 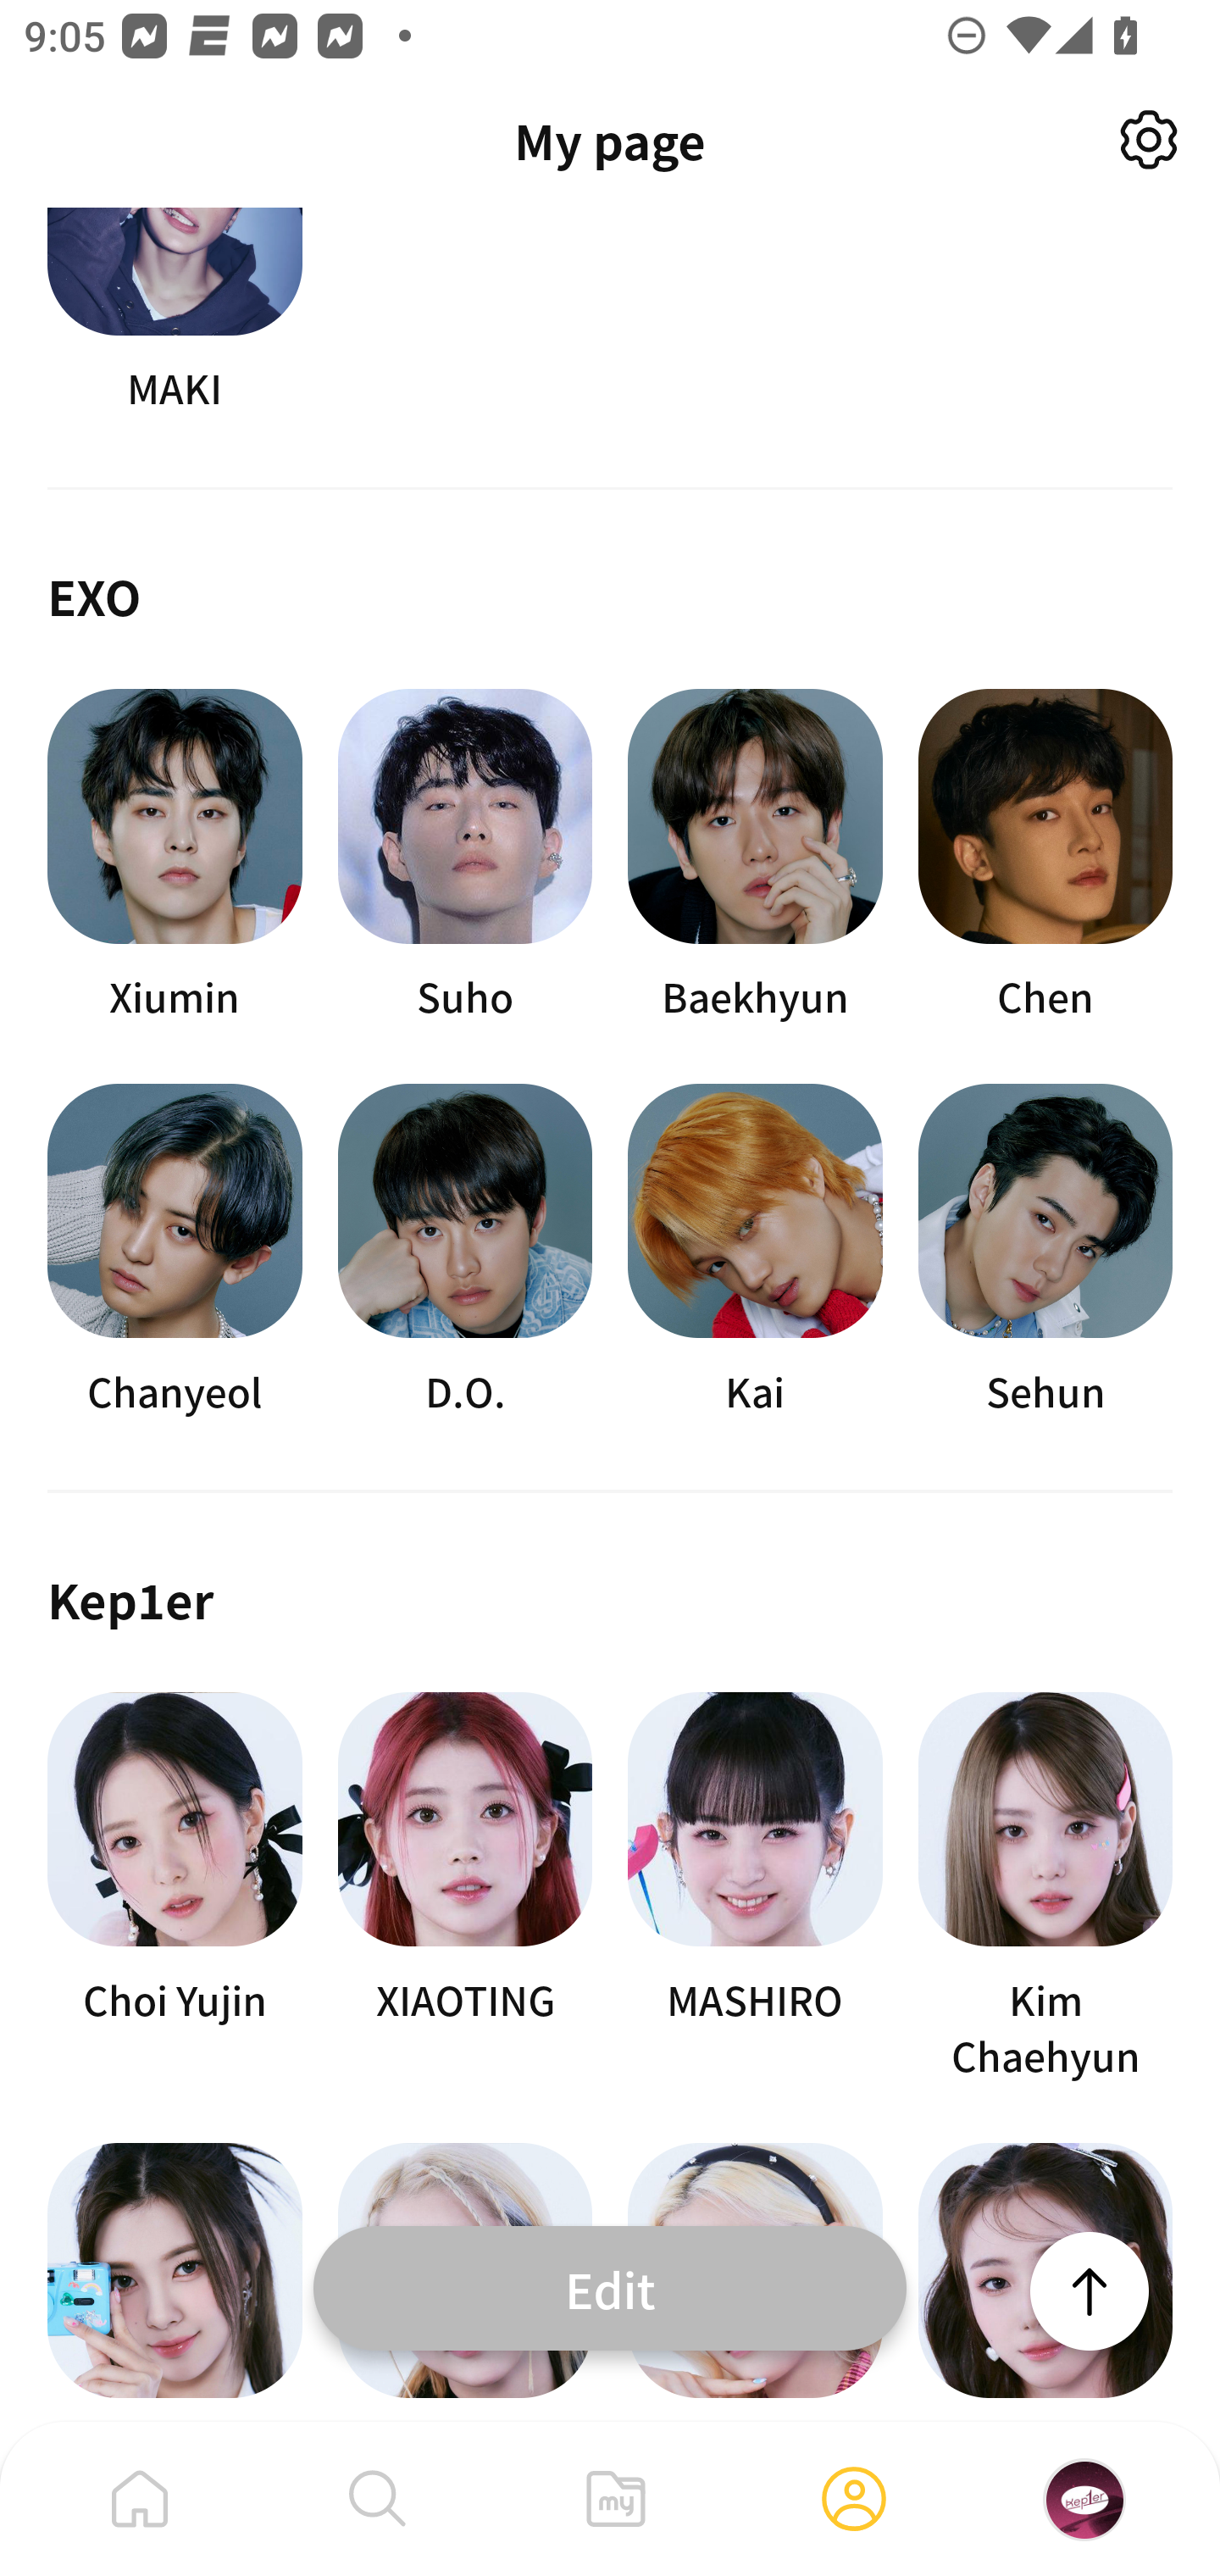 I want to click on Xiumin, so click(x=175, y=856).